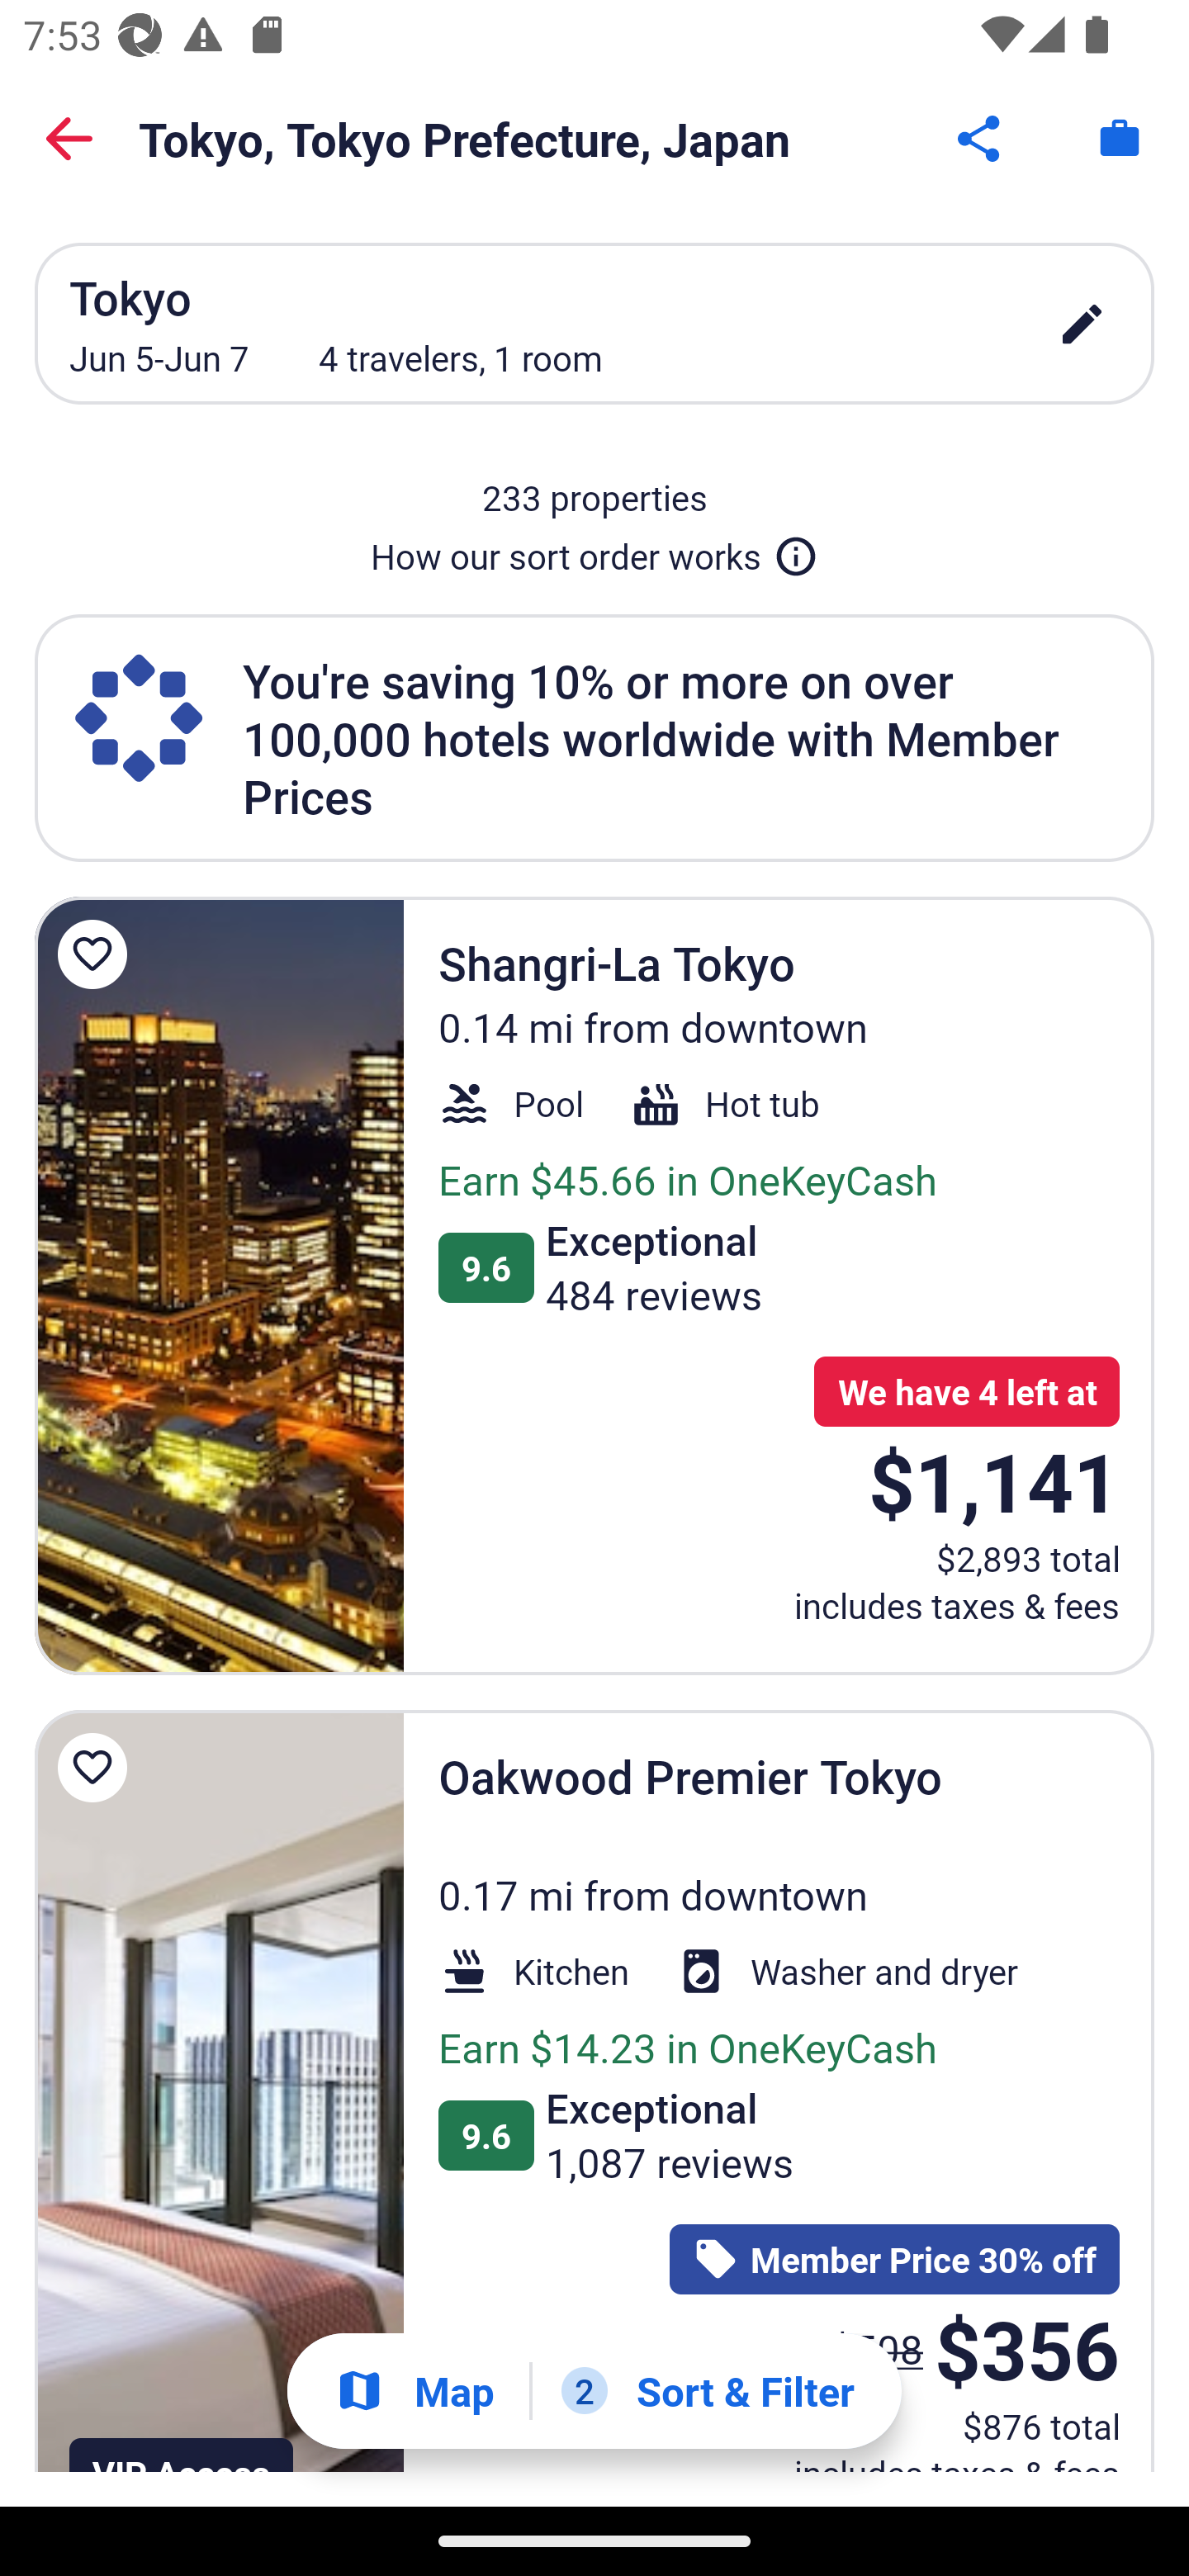 The image size is (1189, 2576). I want to click on Save Shangri-La Tokyo to a trip, so click(97, 954).